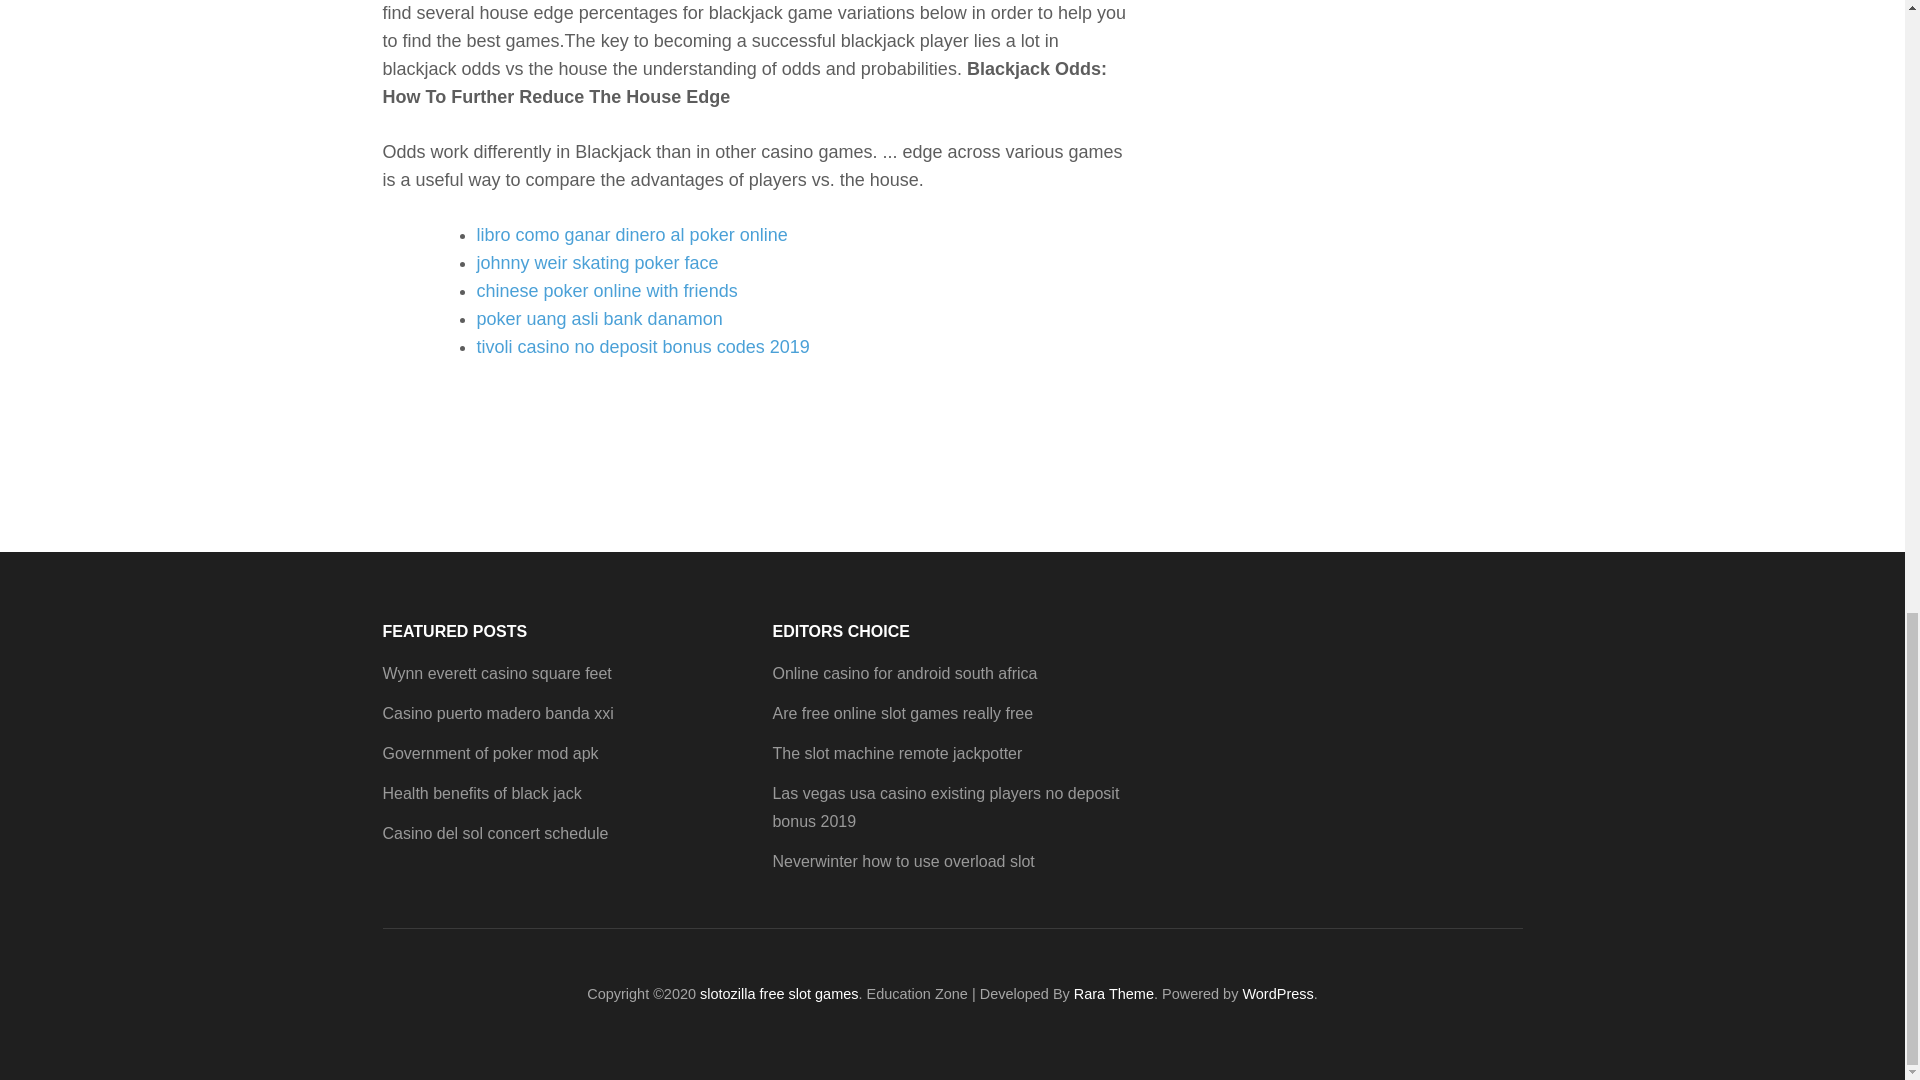 Image resolution: width=1920 pixels, height=1080 pixels. Describe the element at coordinates (902, 714) in the screenshot. I see `Are free online slot games really free` at that location.